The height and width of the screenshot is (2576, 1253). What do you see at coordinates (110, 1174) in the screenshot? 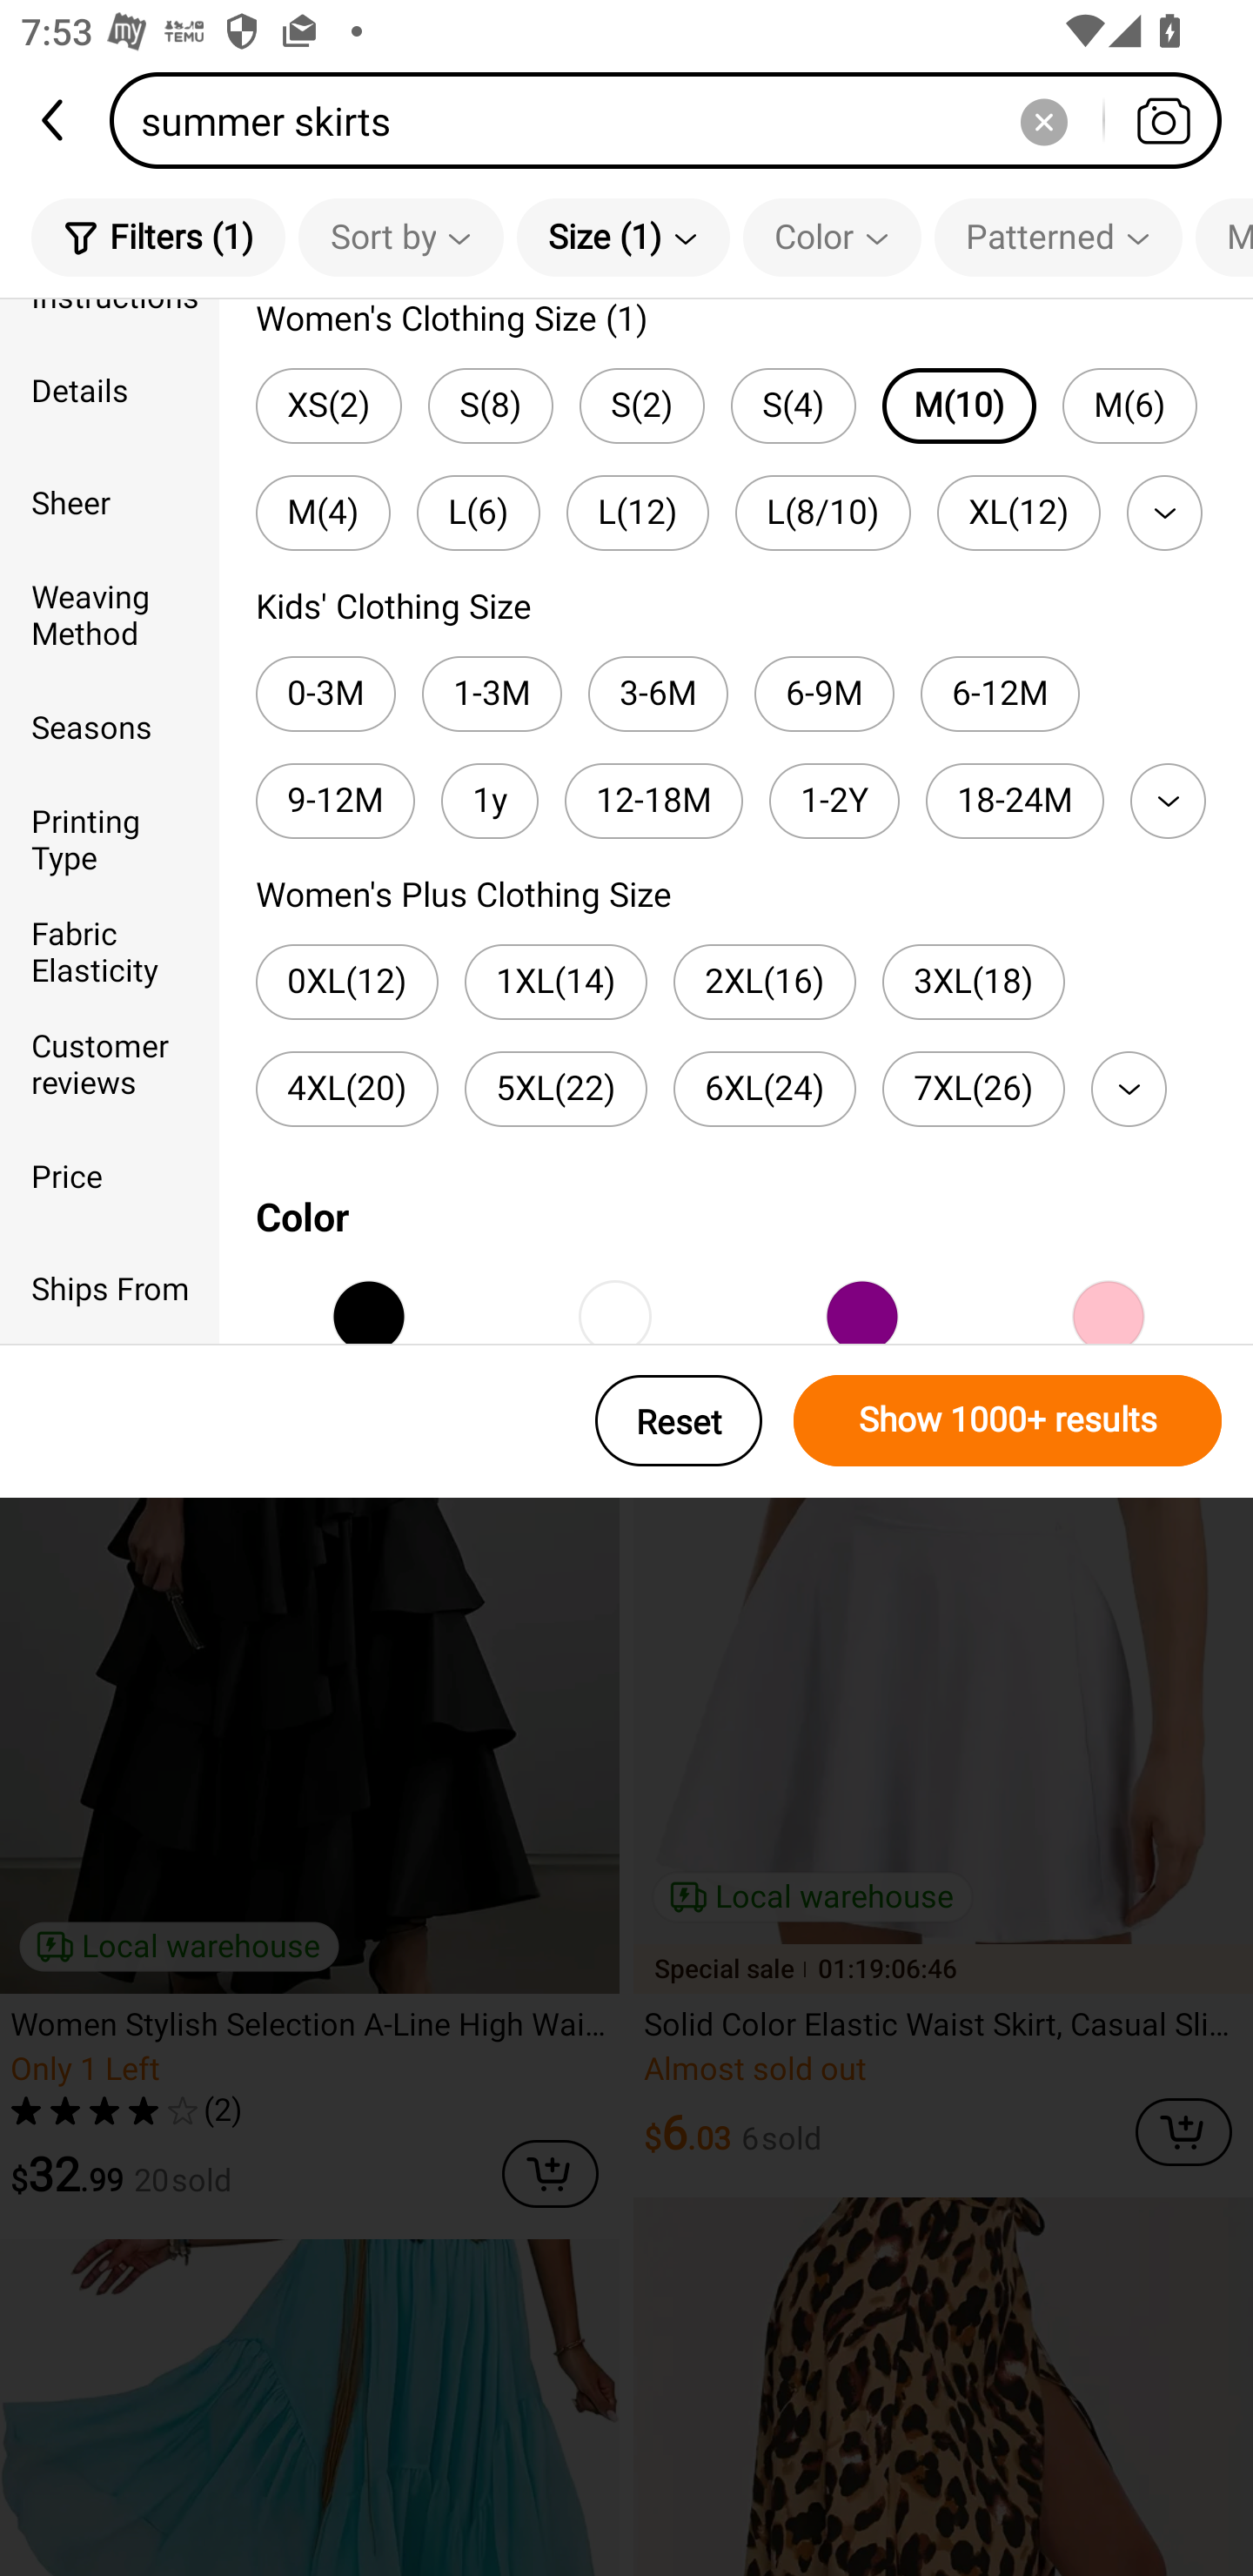
I see `Price` at bounding box center [110, 1174].